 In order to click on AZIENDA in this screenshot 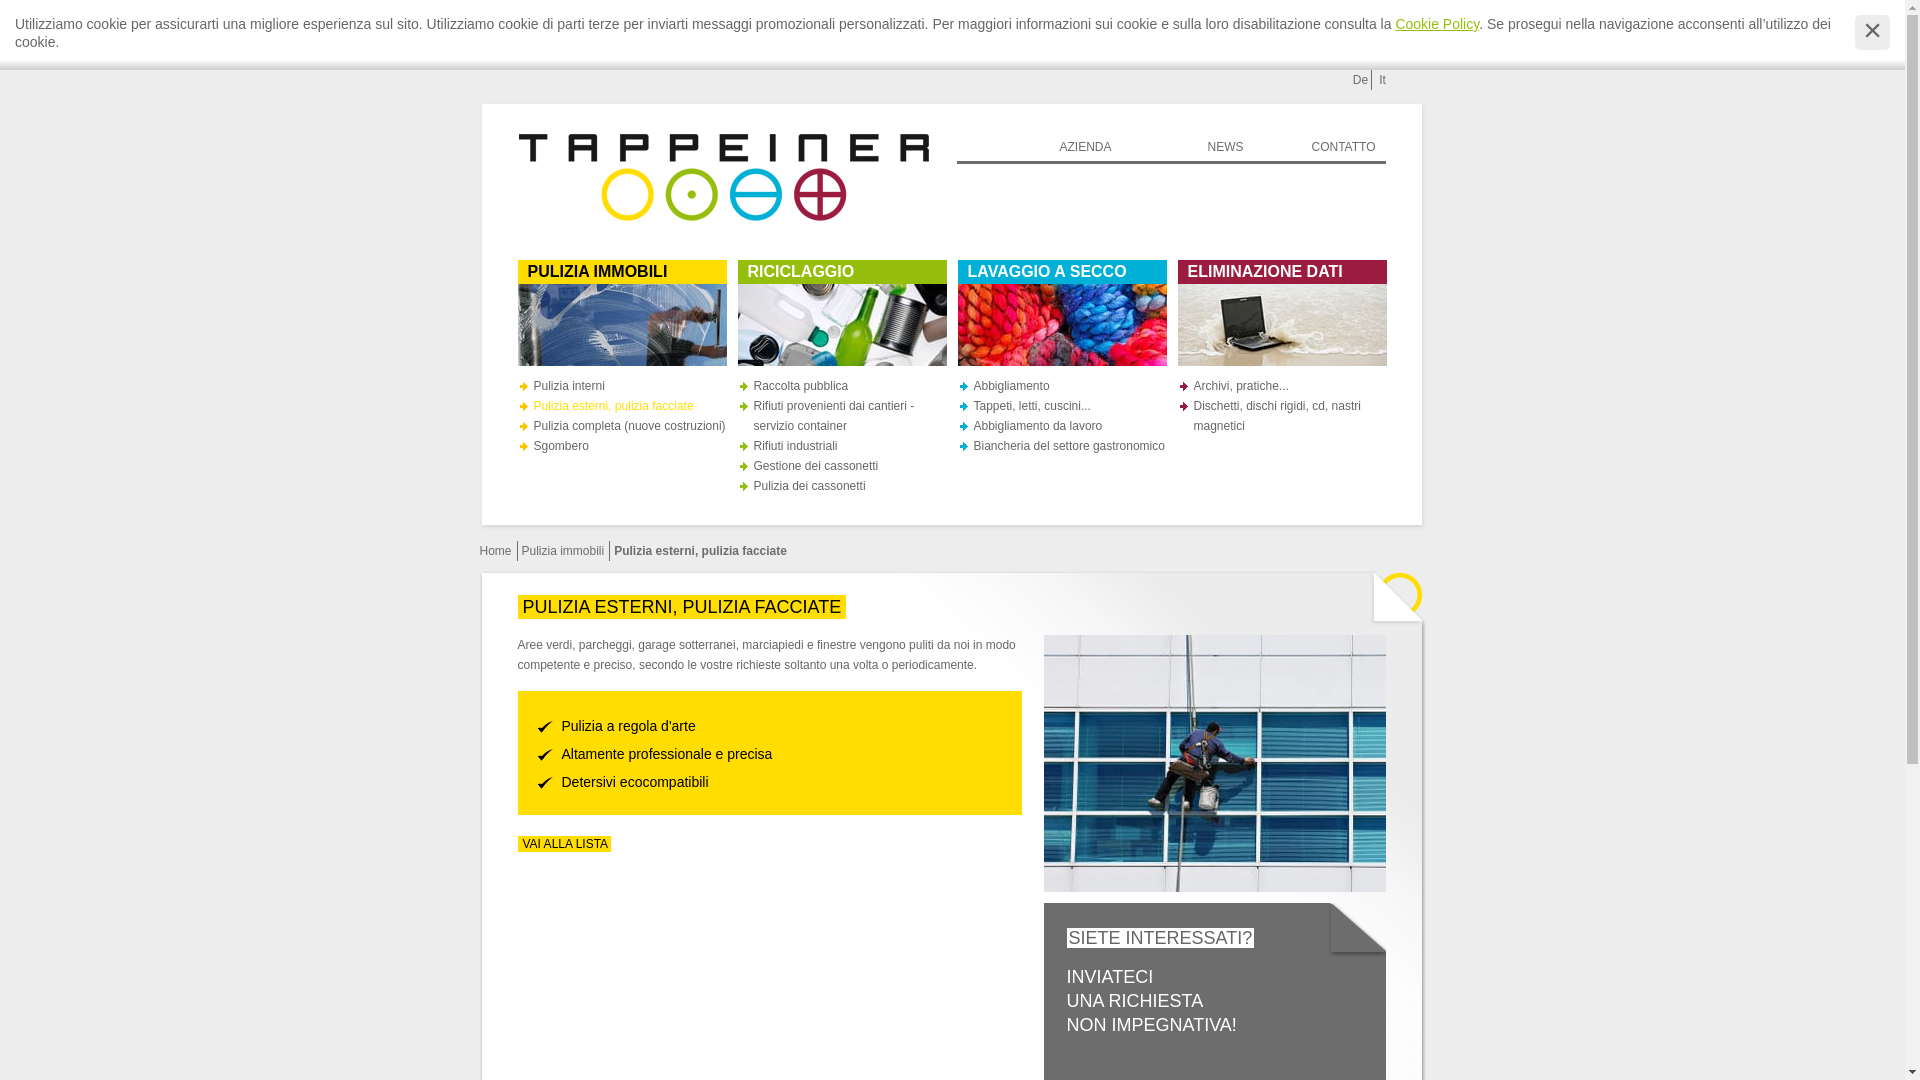, I will do `click(1085, 148)`.